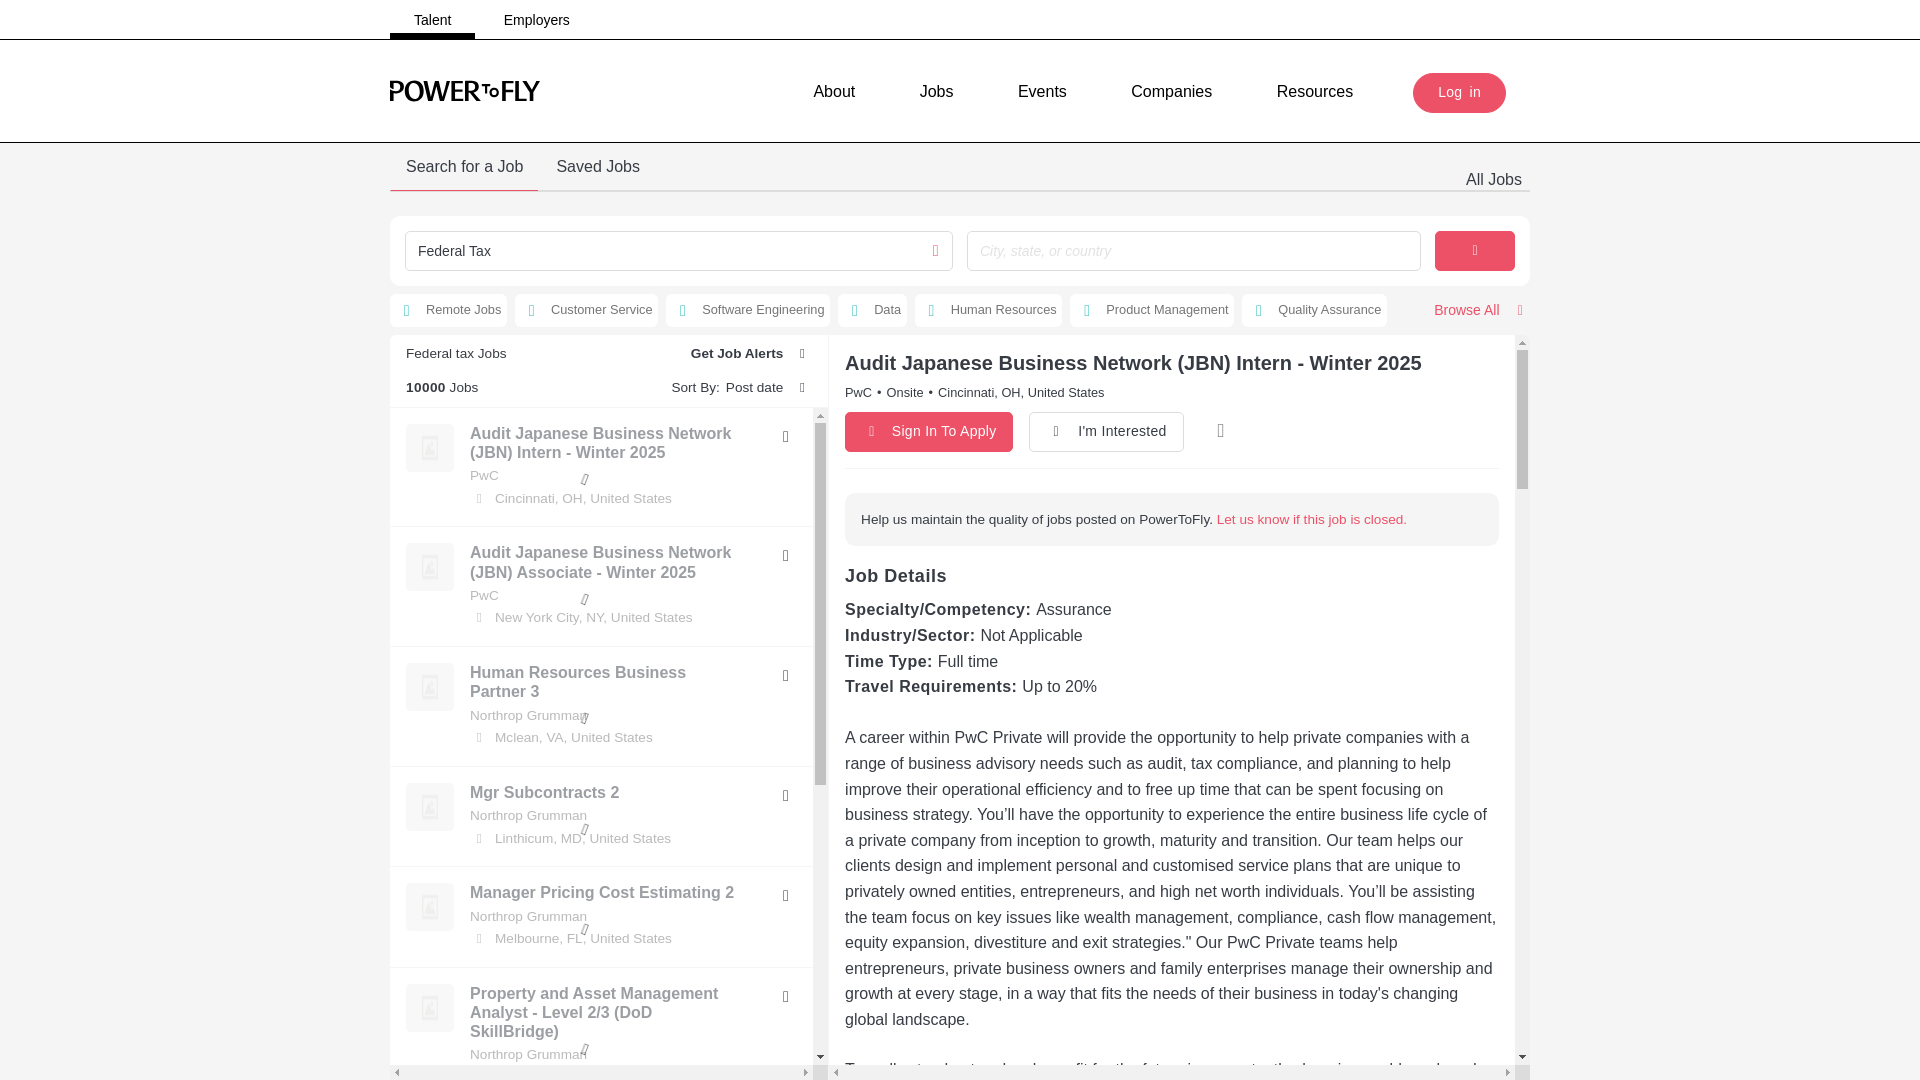 This screenshot has height=1080, width=1920. Describe the element at coordinates (989, 310) in the screenshot. I see `Human Resources Jobs` at that location.